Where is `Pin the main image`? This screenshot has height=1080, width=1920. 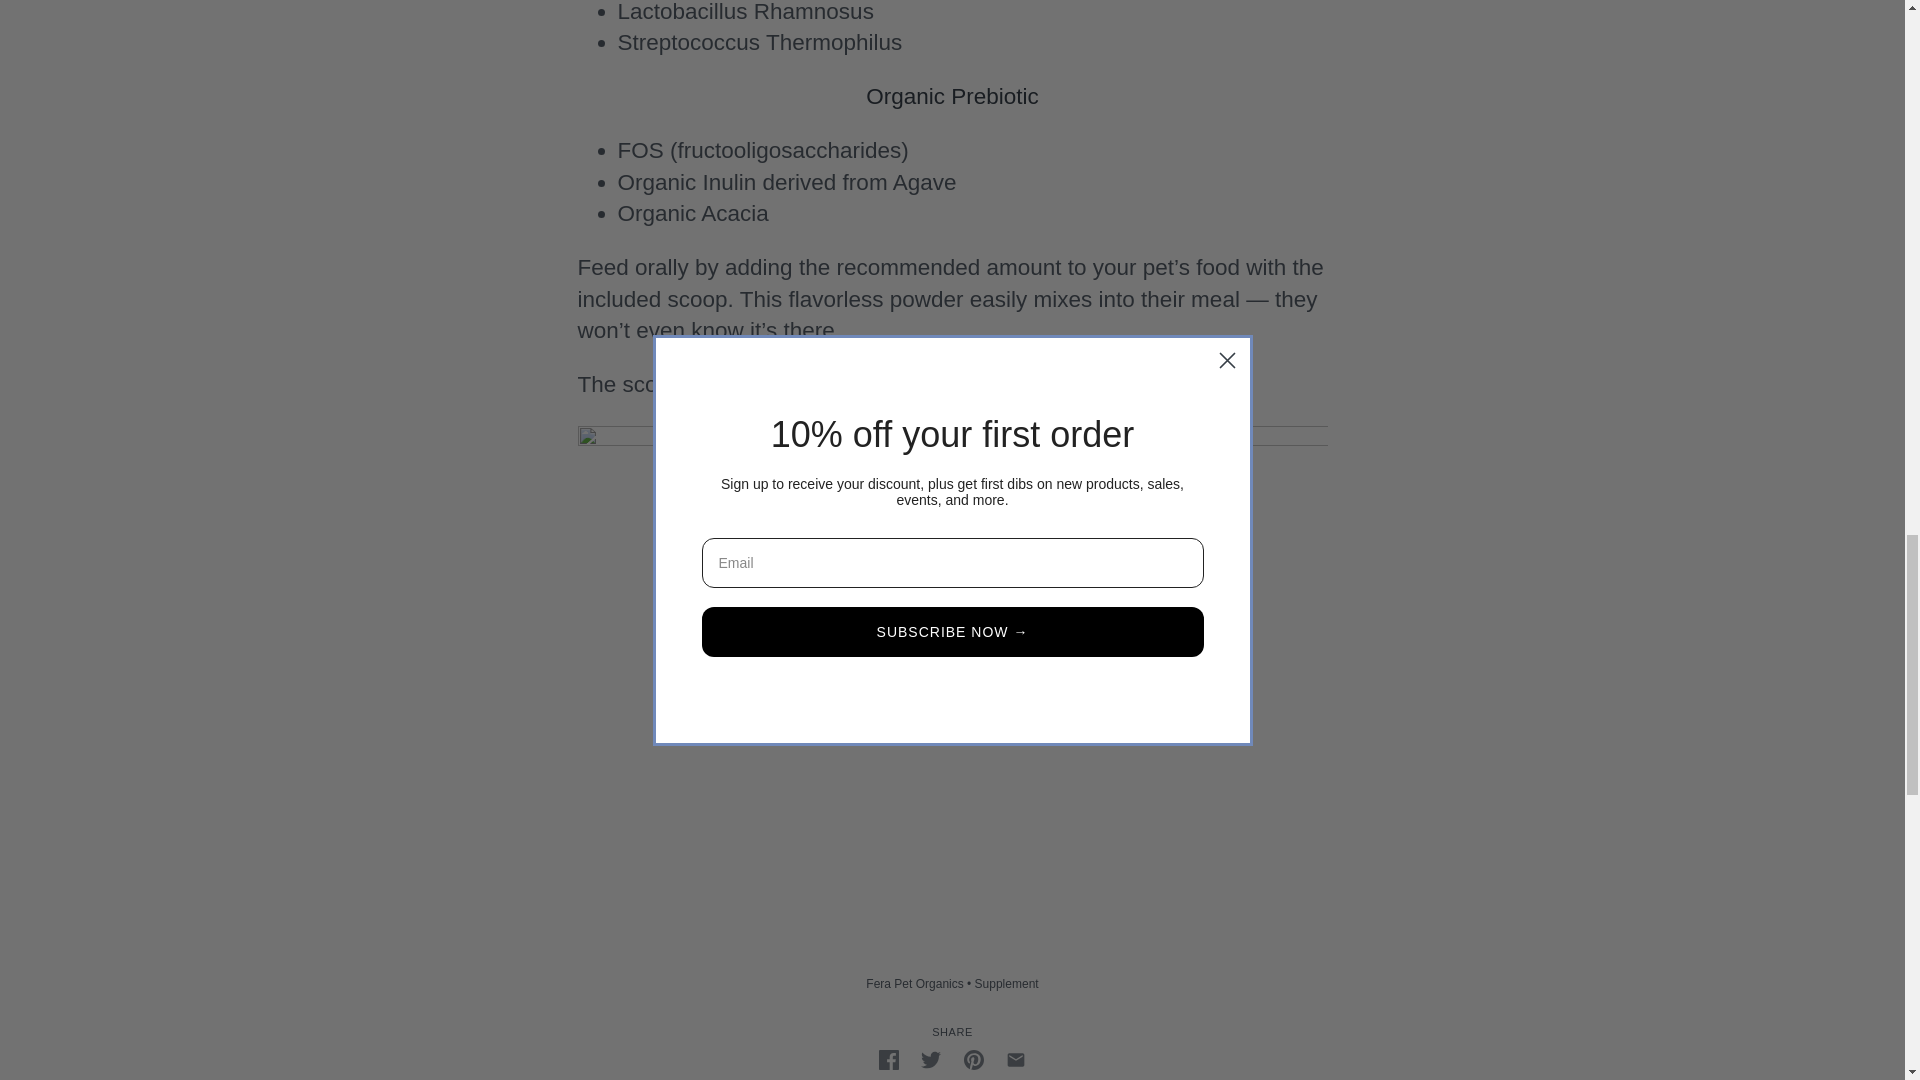
Pin the main image is located at coordinates (973, 1059).